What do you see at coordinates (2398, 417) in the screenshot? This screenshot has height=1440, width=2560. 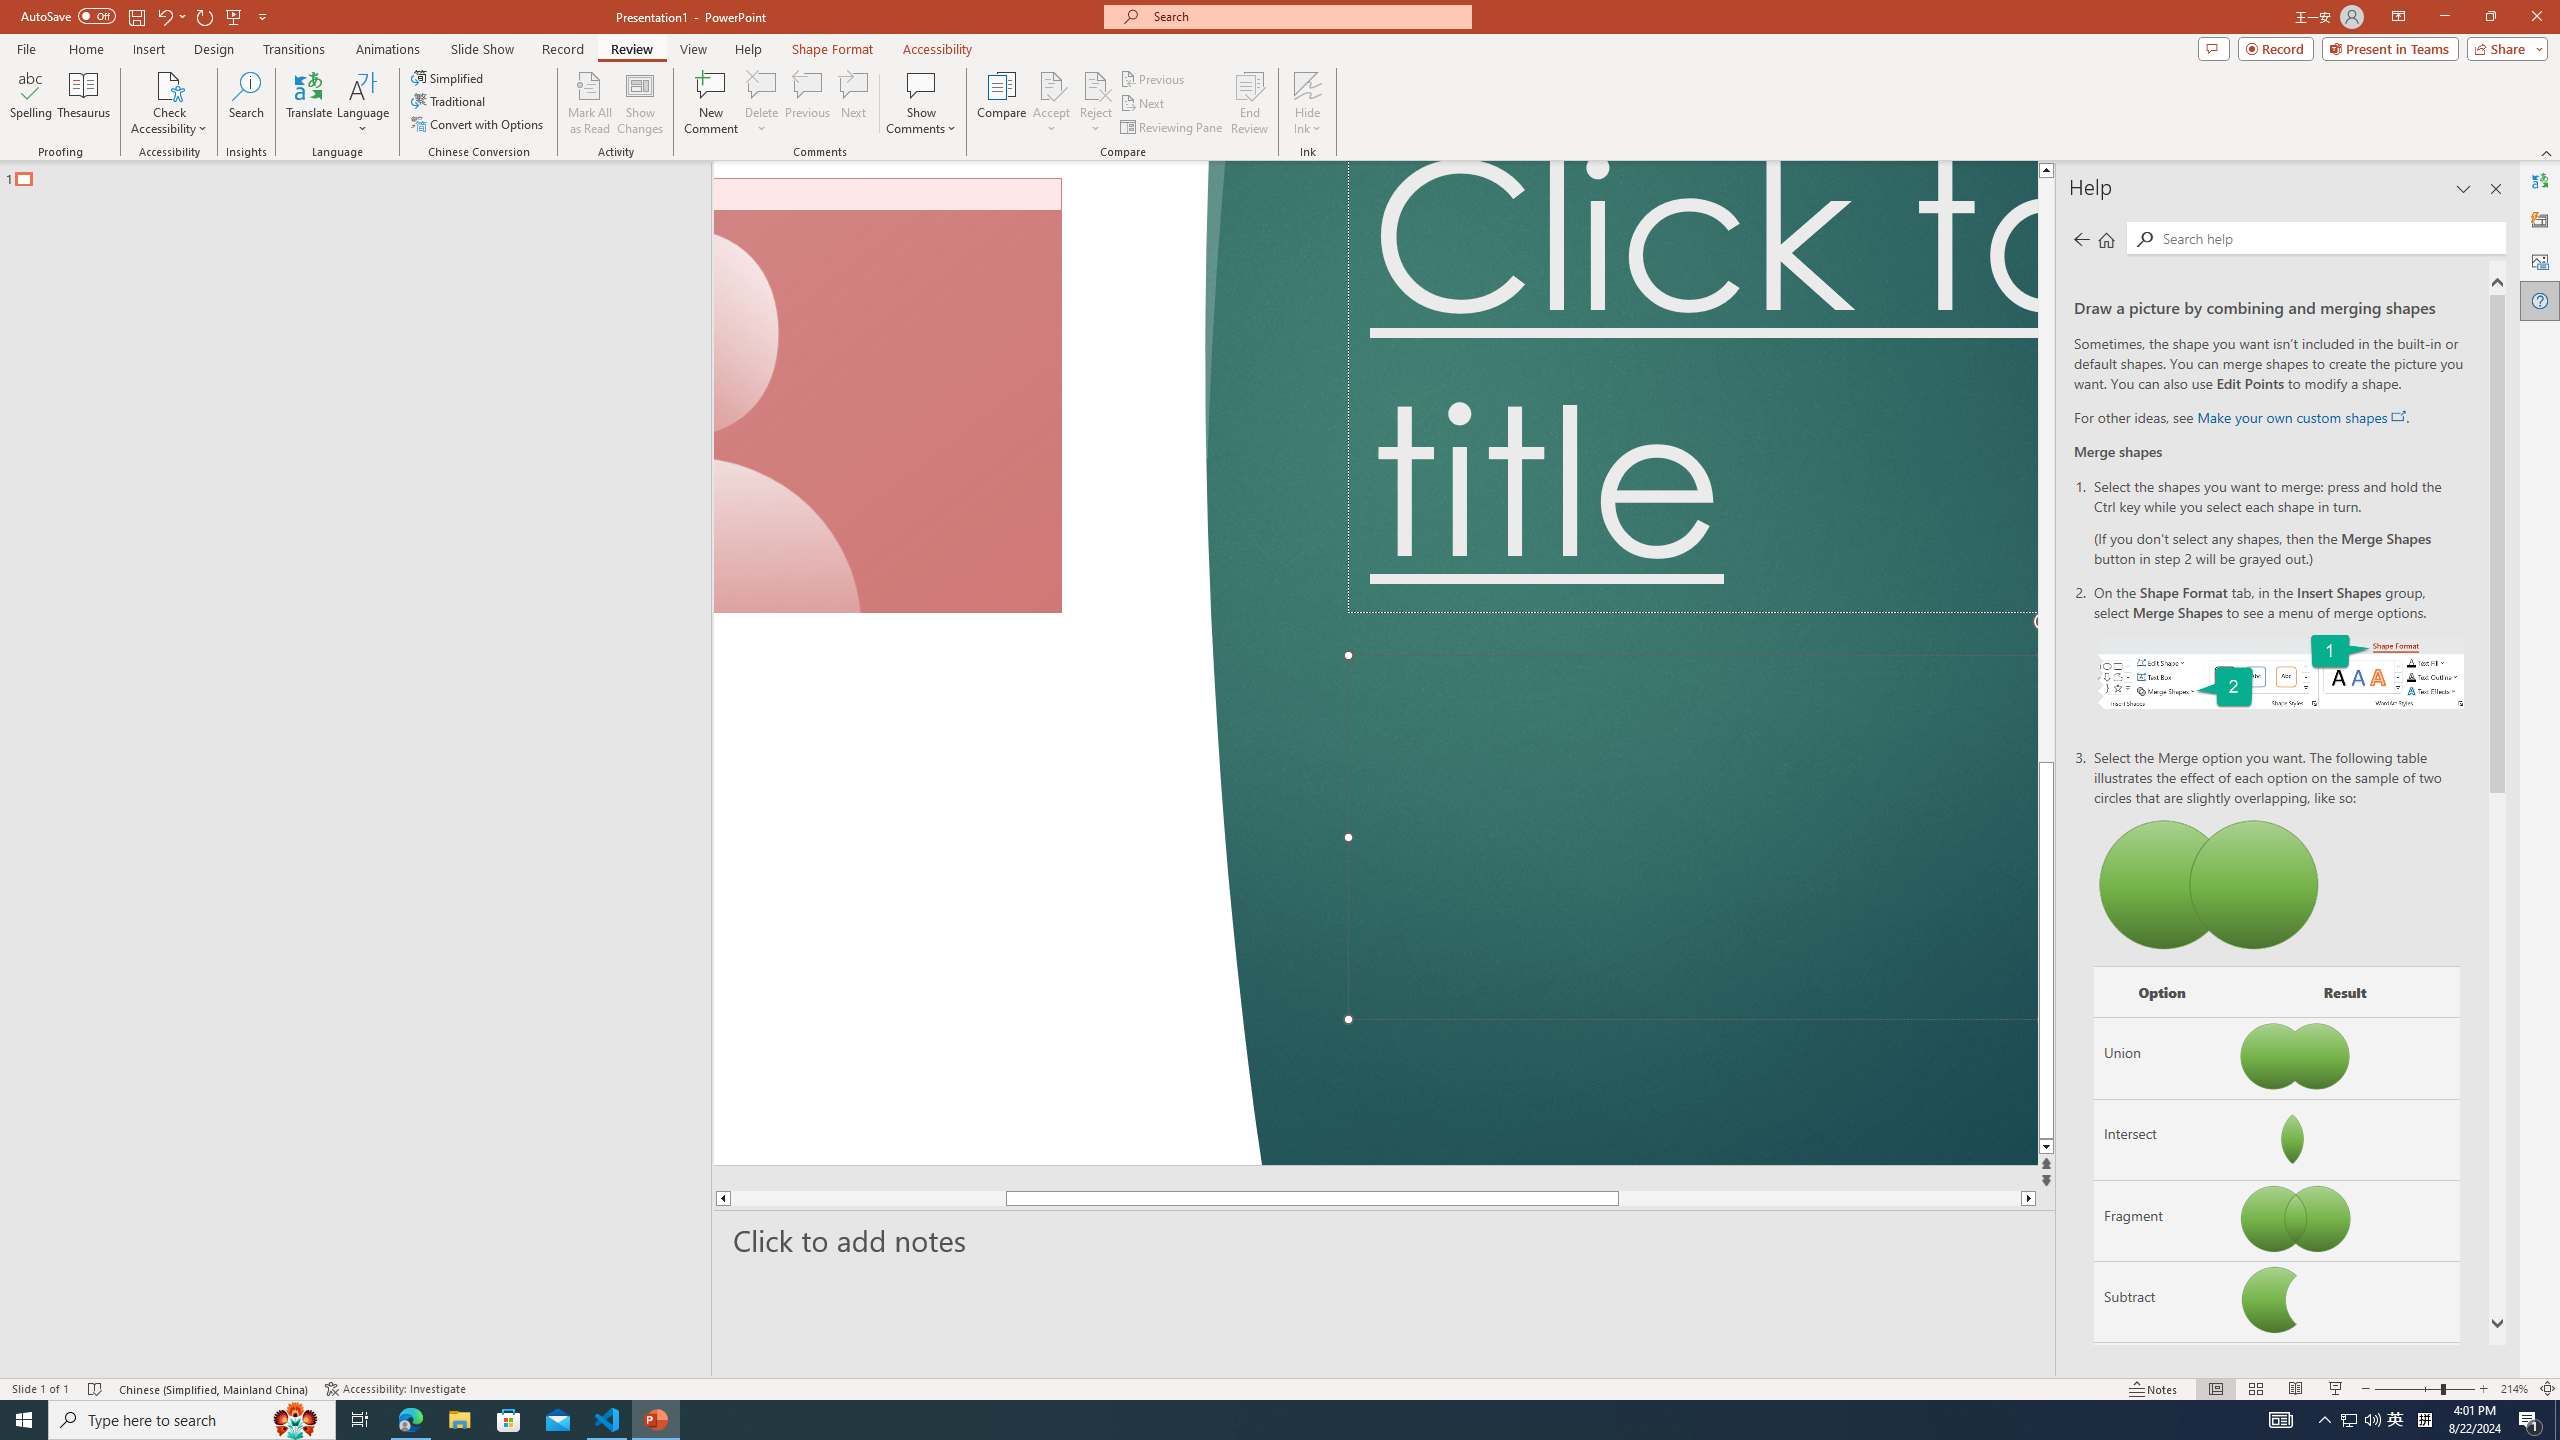 I see `openinnewwindow` at bounding box center [2398, 417].